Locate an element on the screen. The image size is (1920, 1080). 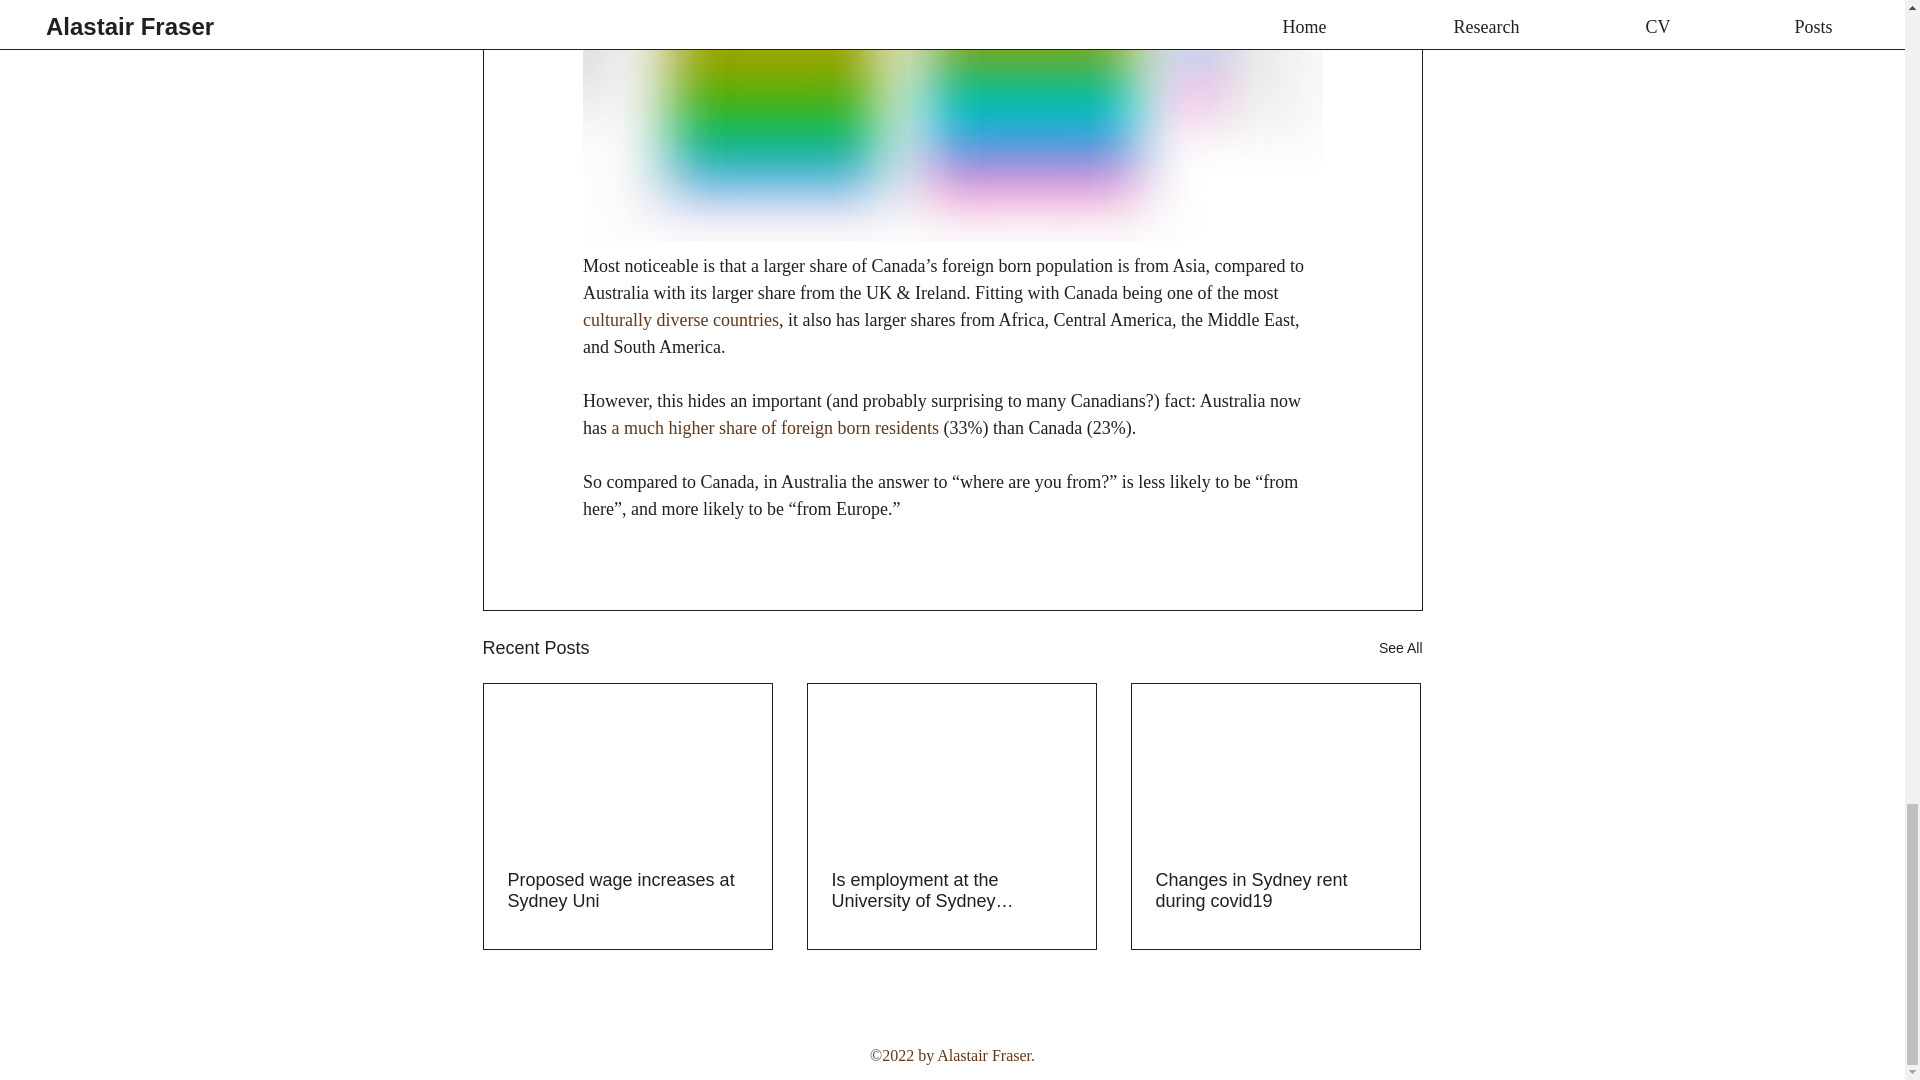
a much higher share of foreign born residents is located at coordinates (774, 428).